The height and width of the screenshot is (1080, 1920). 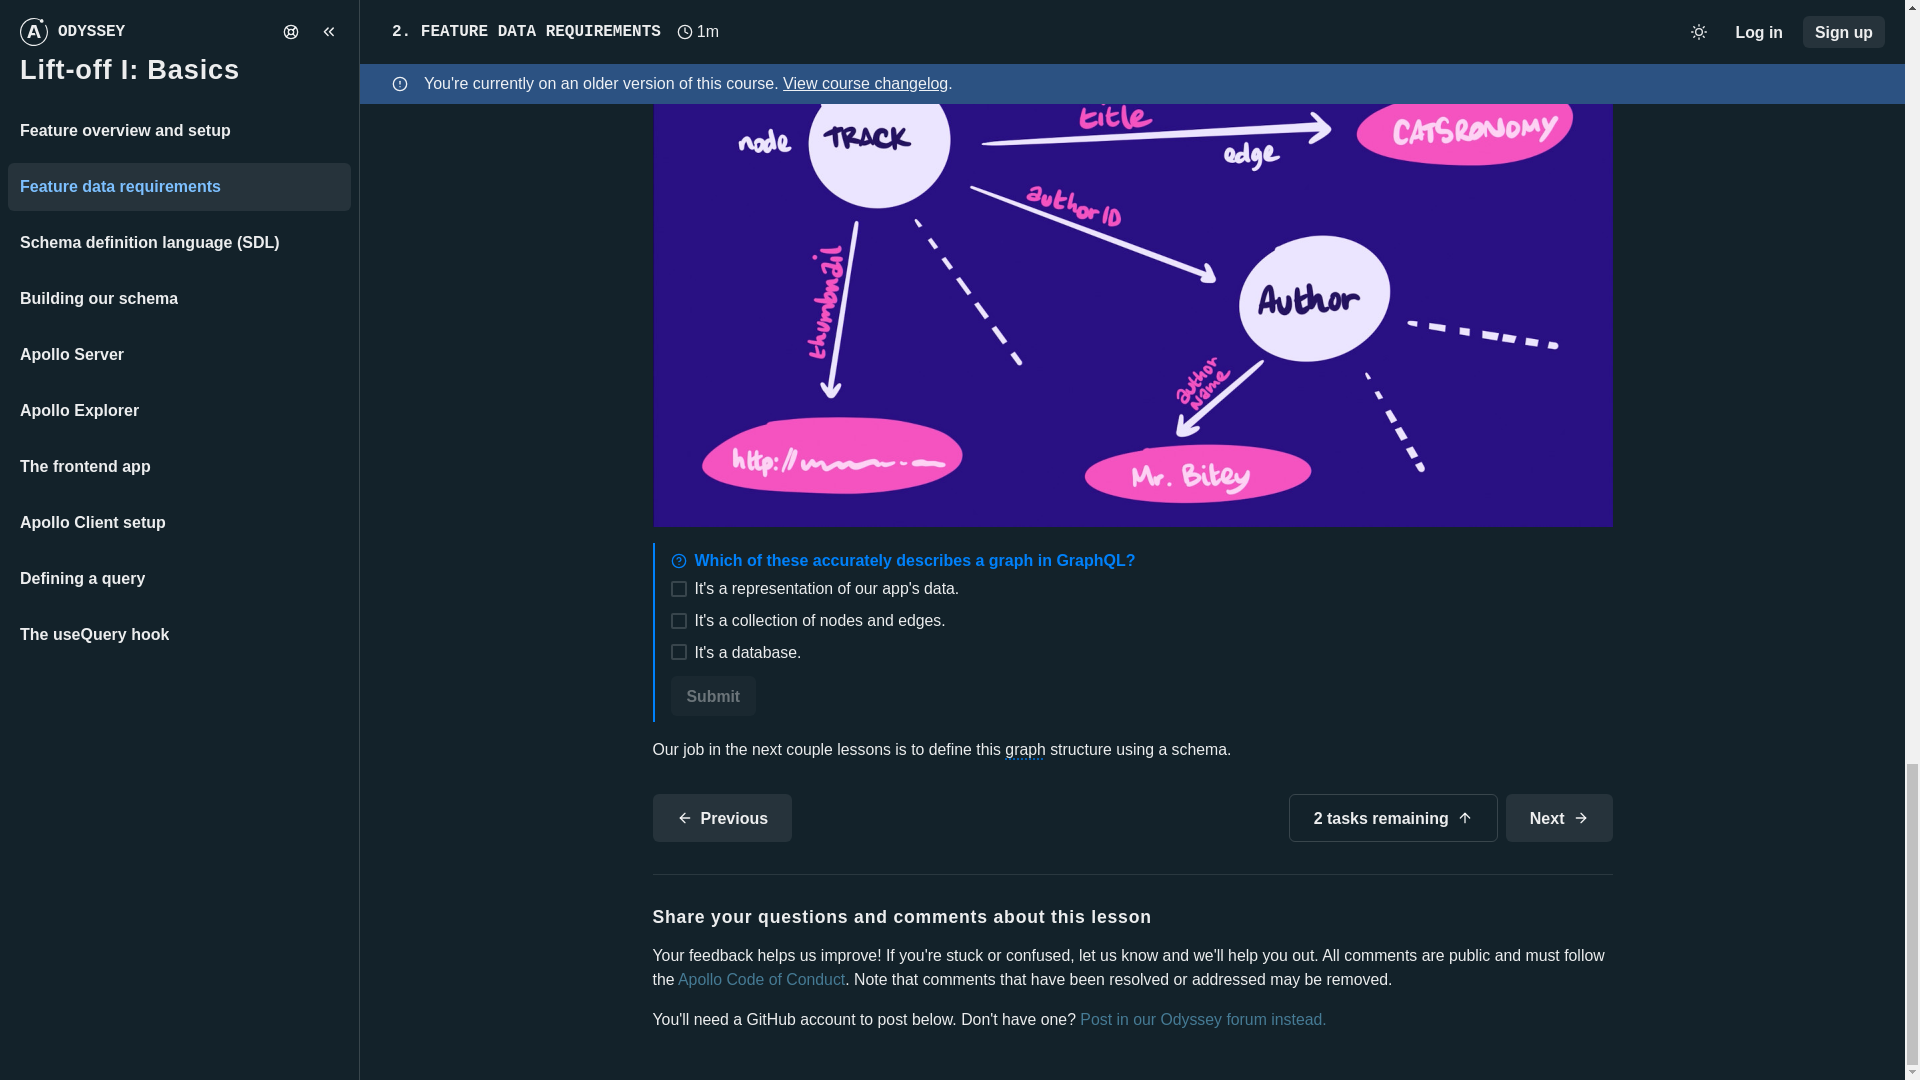 I want to click on 2 tasks remaining, so click(x=1392, y=818).